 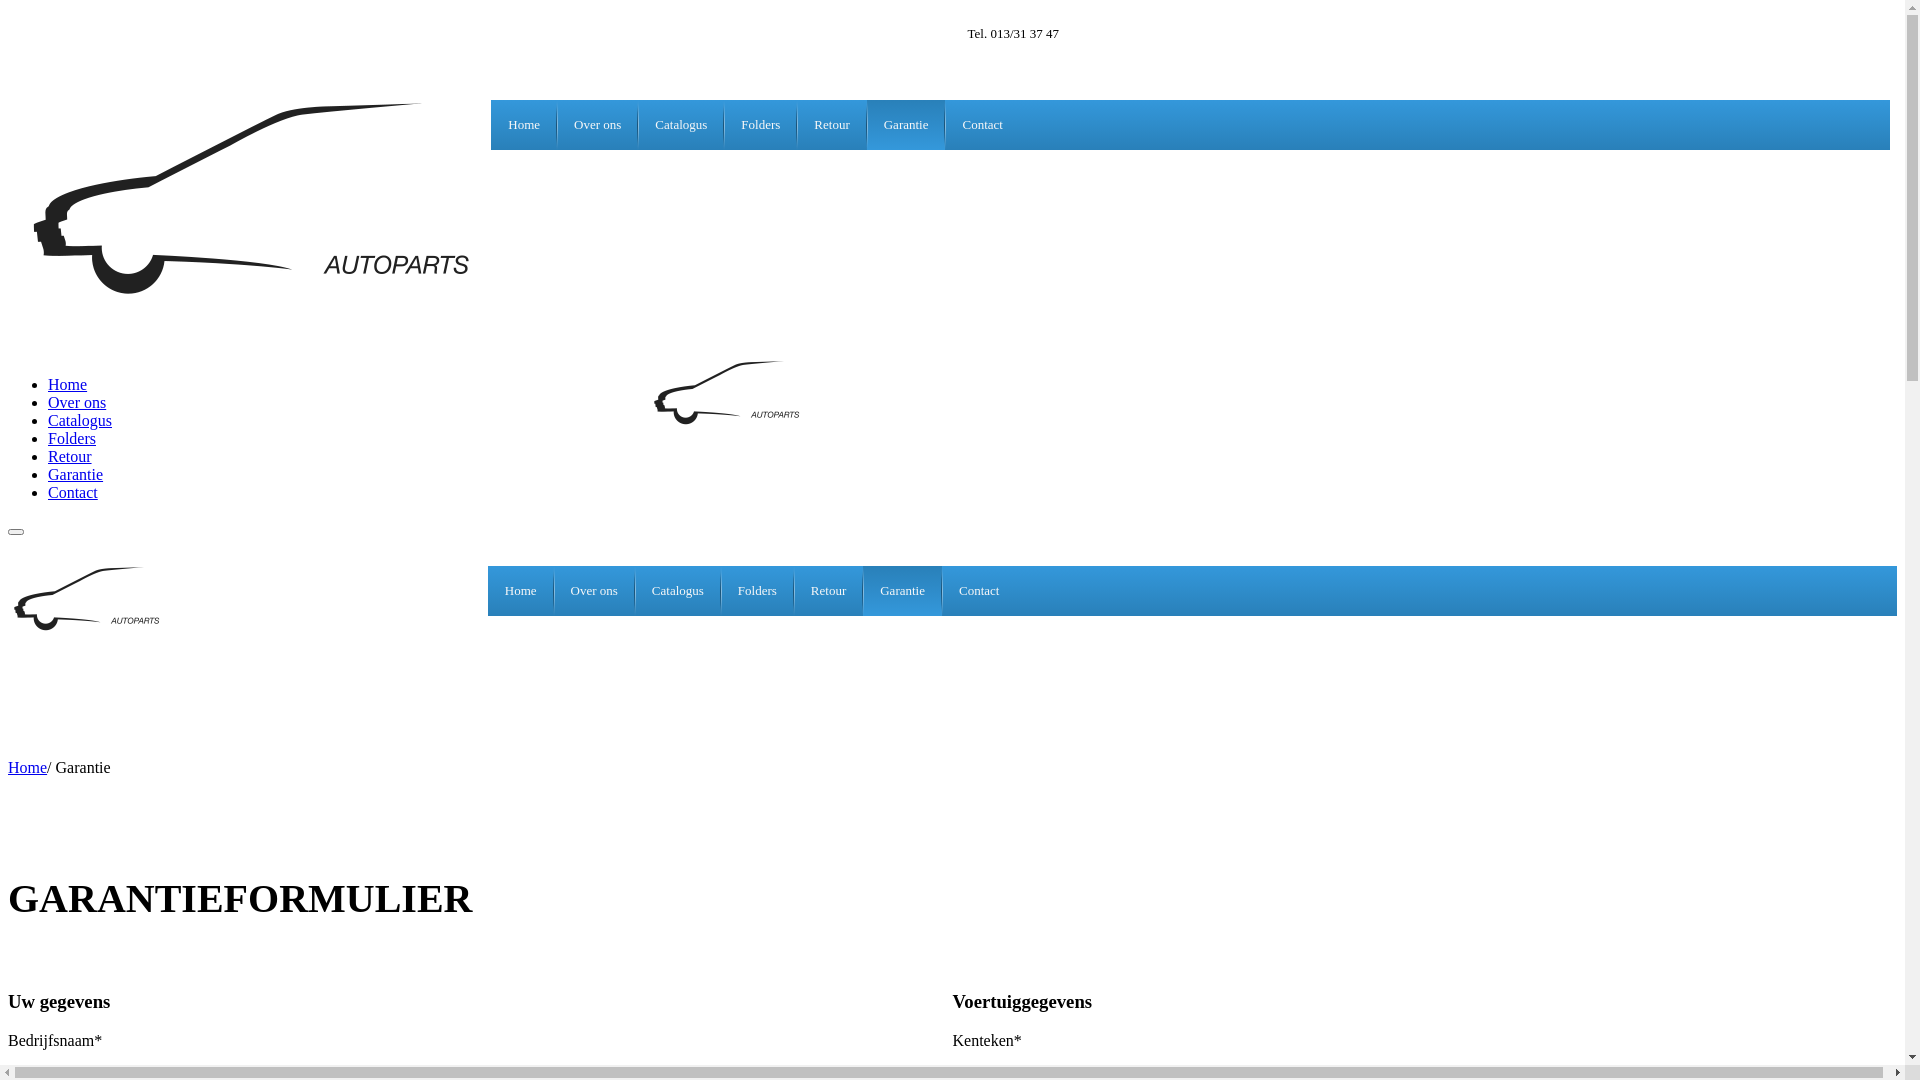 I want to click on Contact, so click(x=979, y=591).